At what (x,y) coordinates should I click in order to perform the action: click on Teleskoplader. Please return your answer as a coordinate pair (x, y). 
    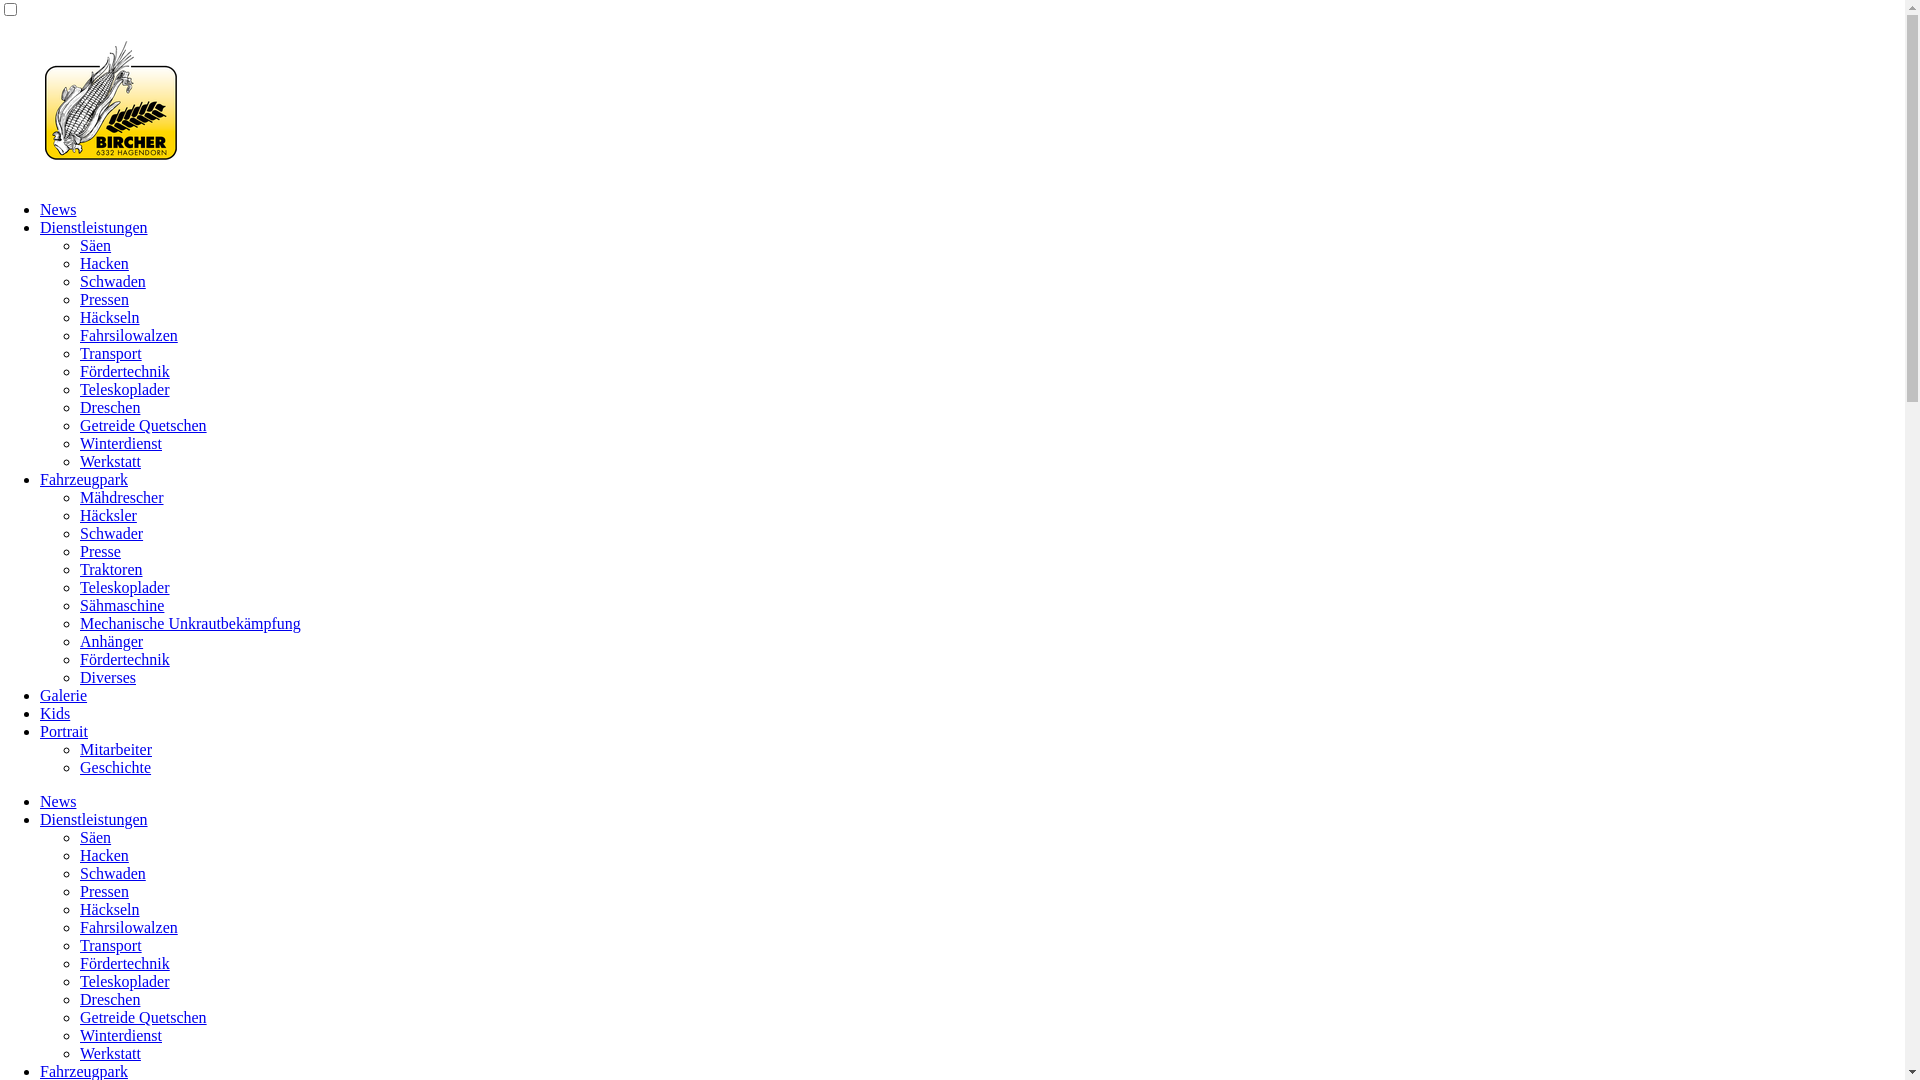
    Looking at the image, I should click on (125, 390).